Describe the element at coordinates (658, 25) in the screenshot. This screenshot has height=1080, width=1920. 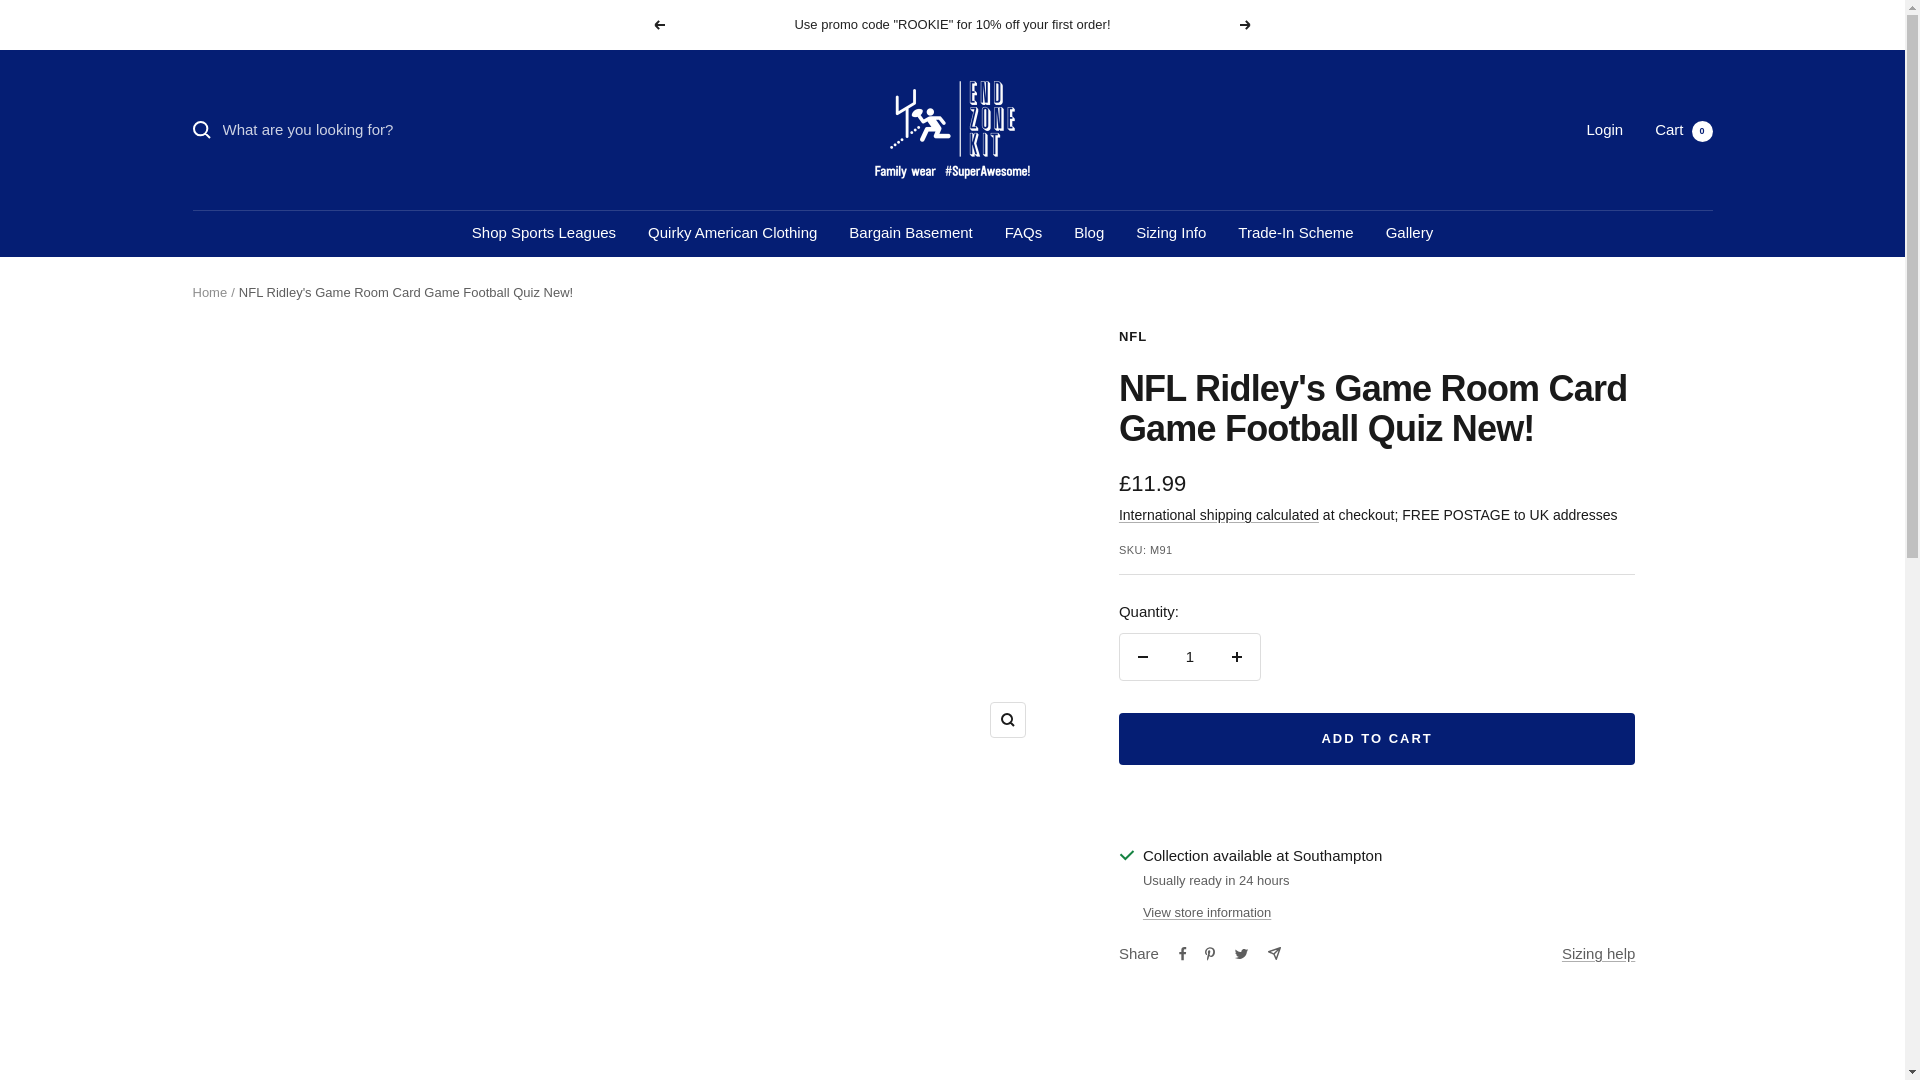
I see `End Zone Kit` at that location.